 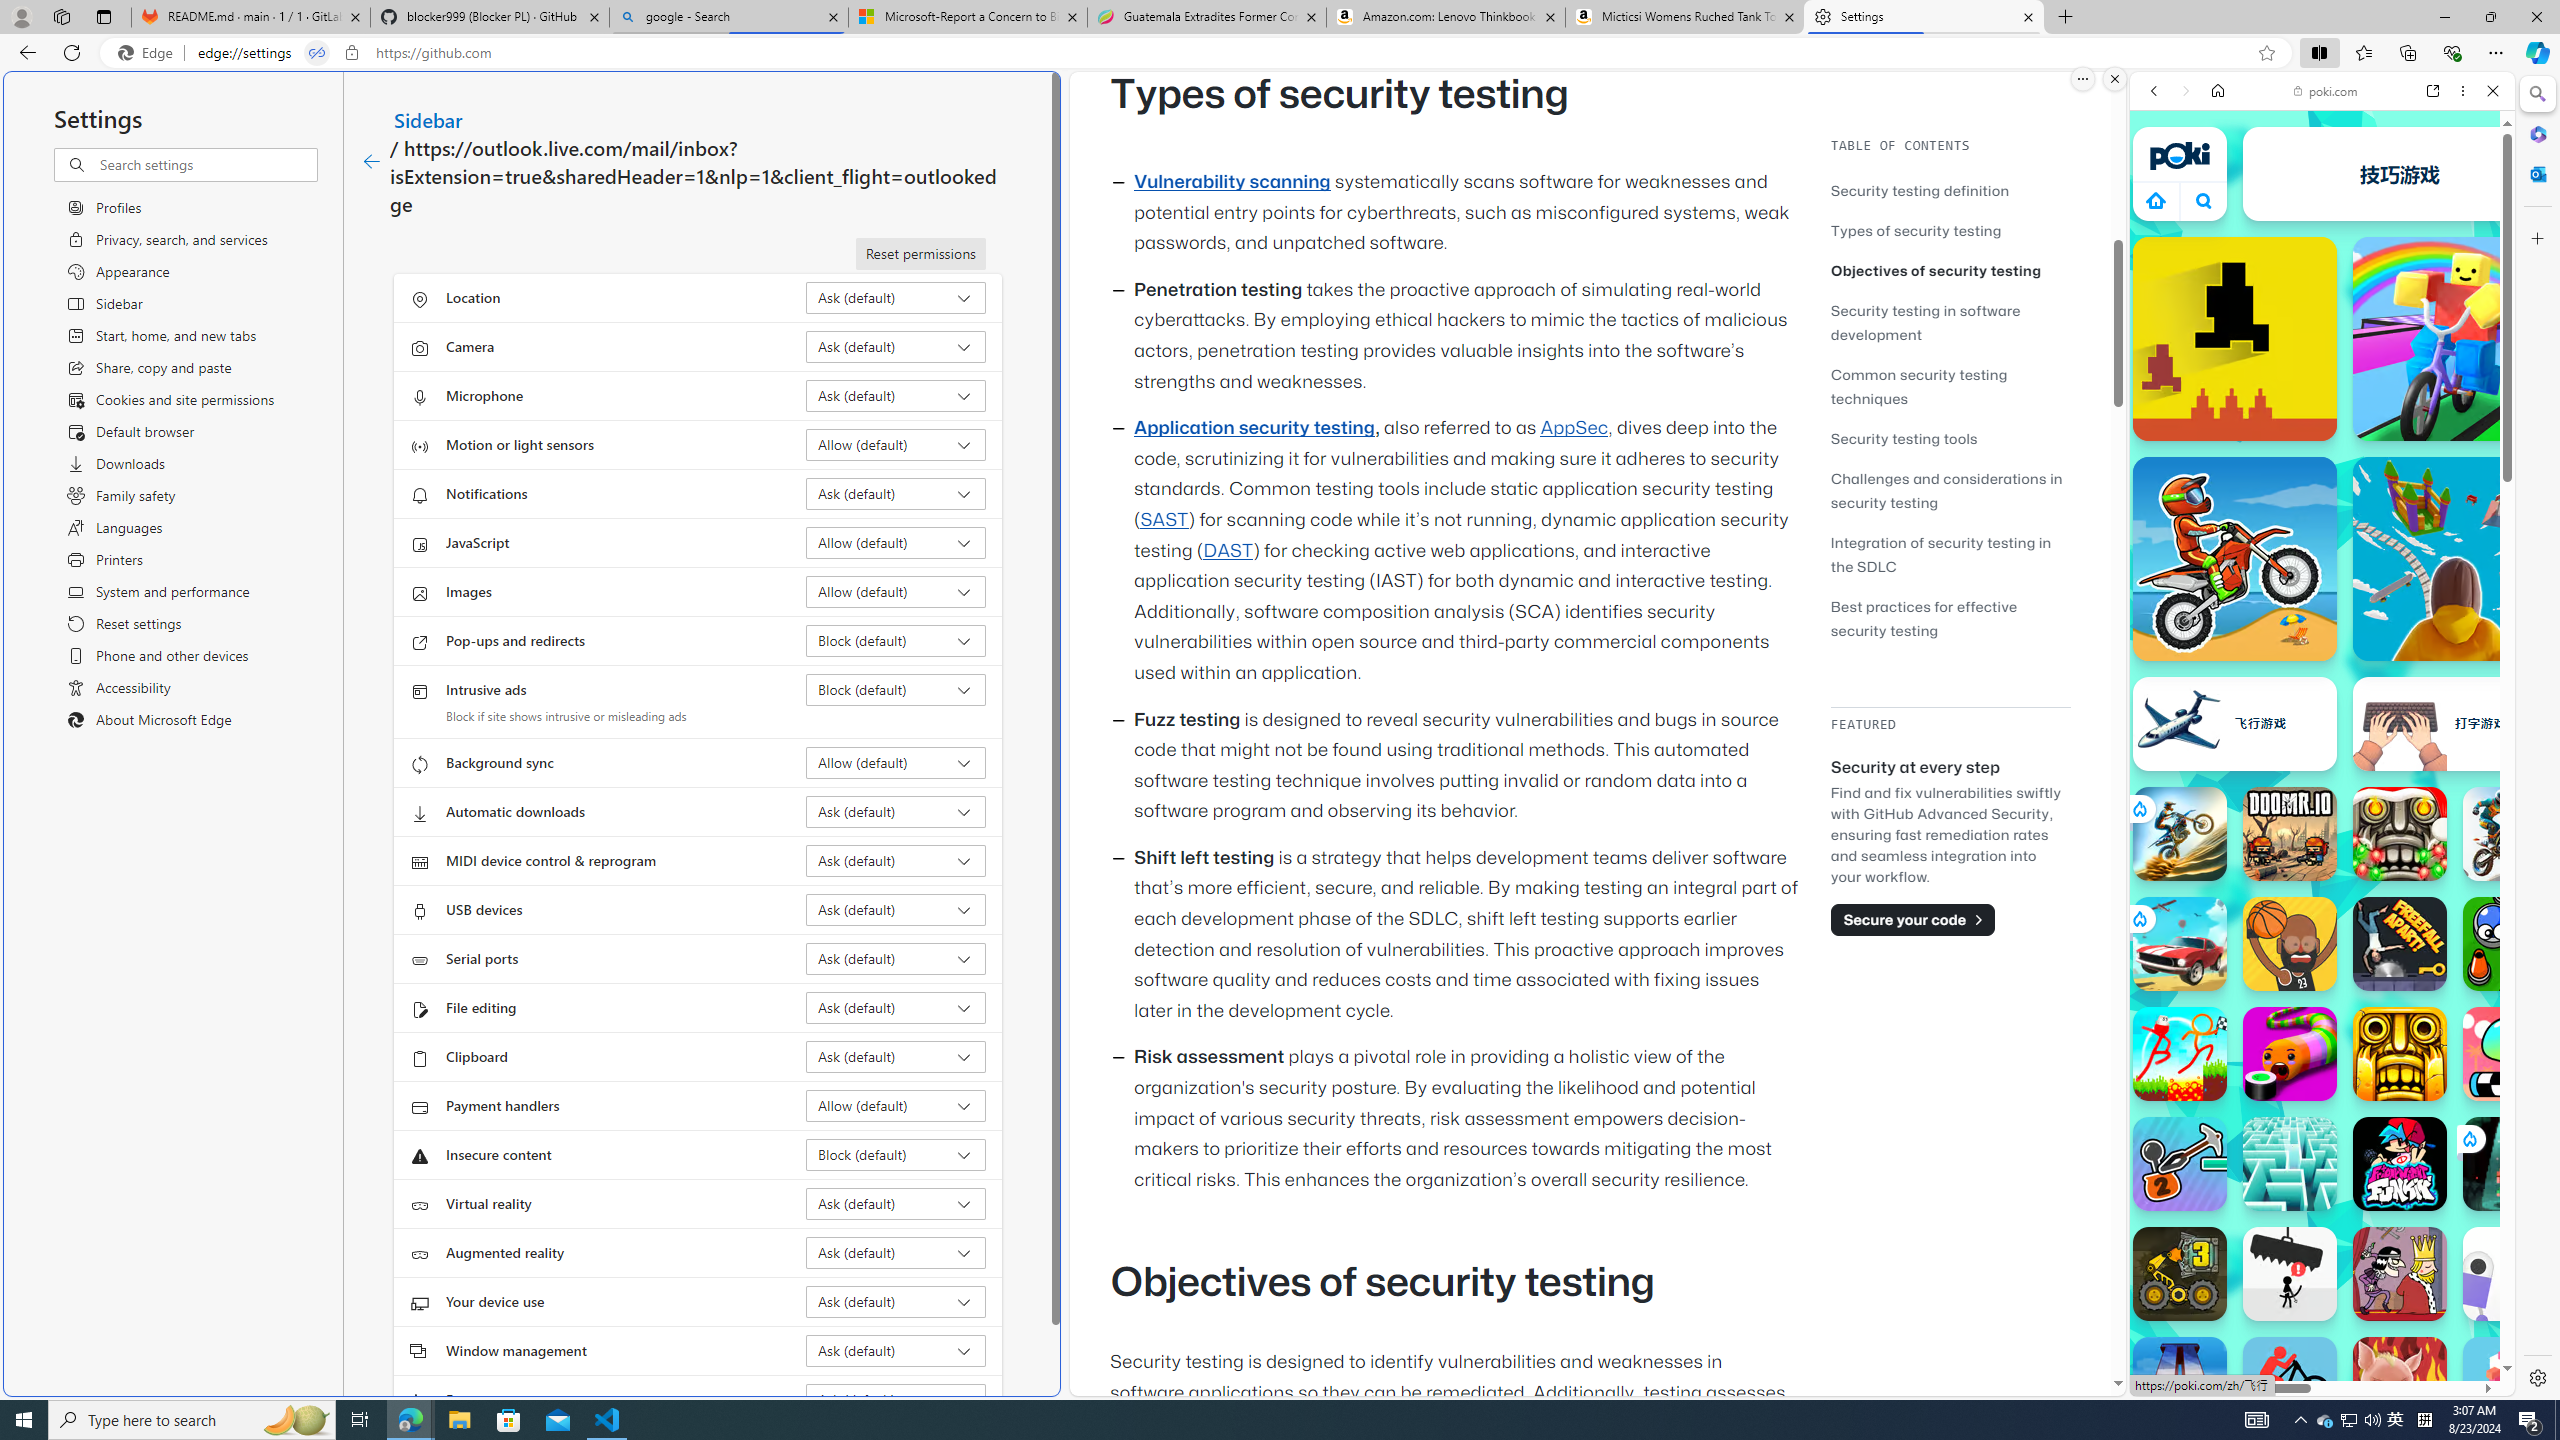 I want to click on Stickman Parkour 3, so click(x=2180, y=1054).